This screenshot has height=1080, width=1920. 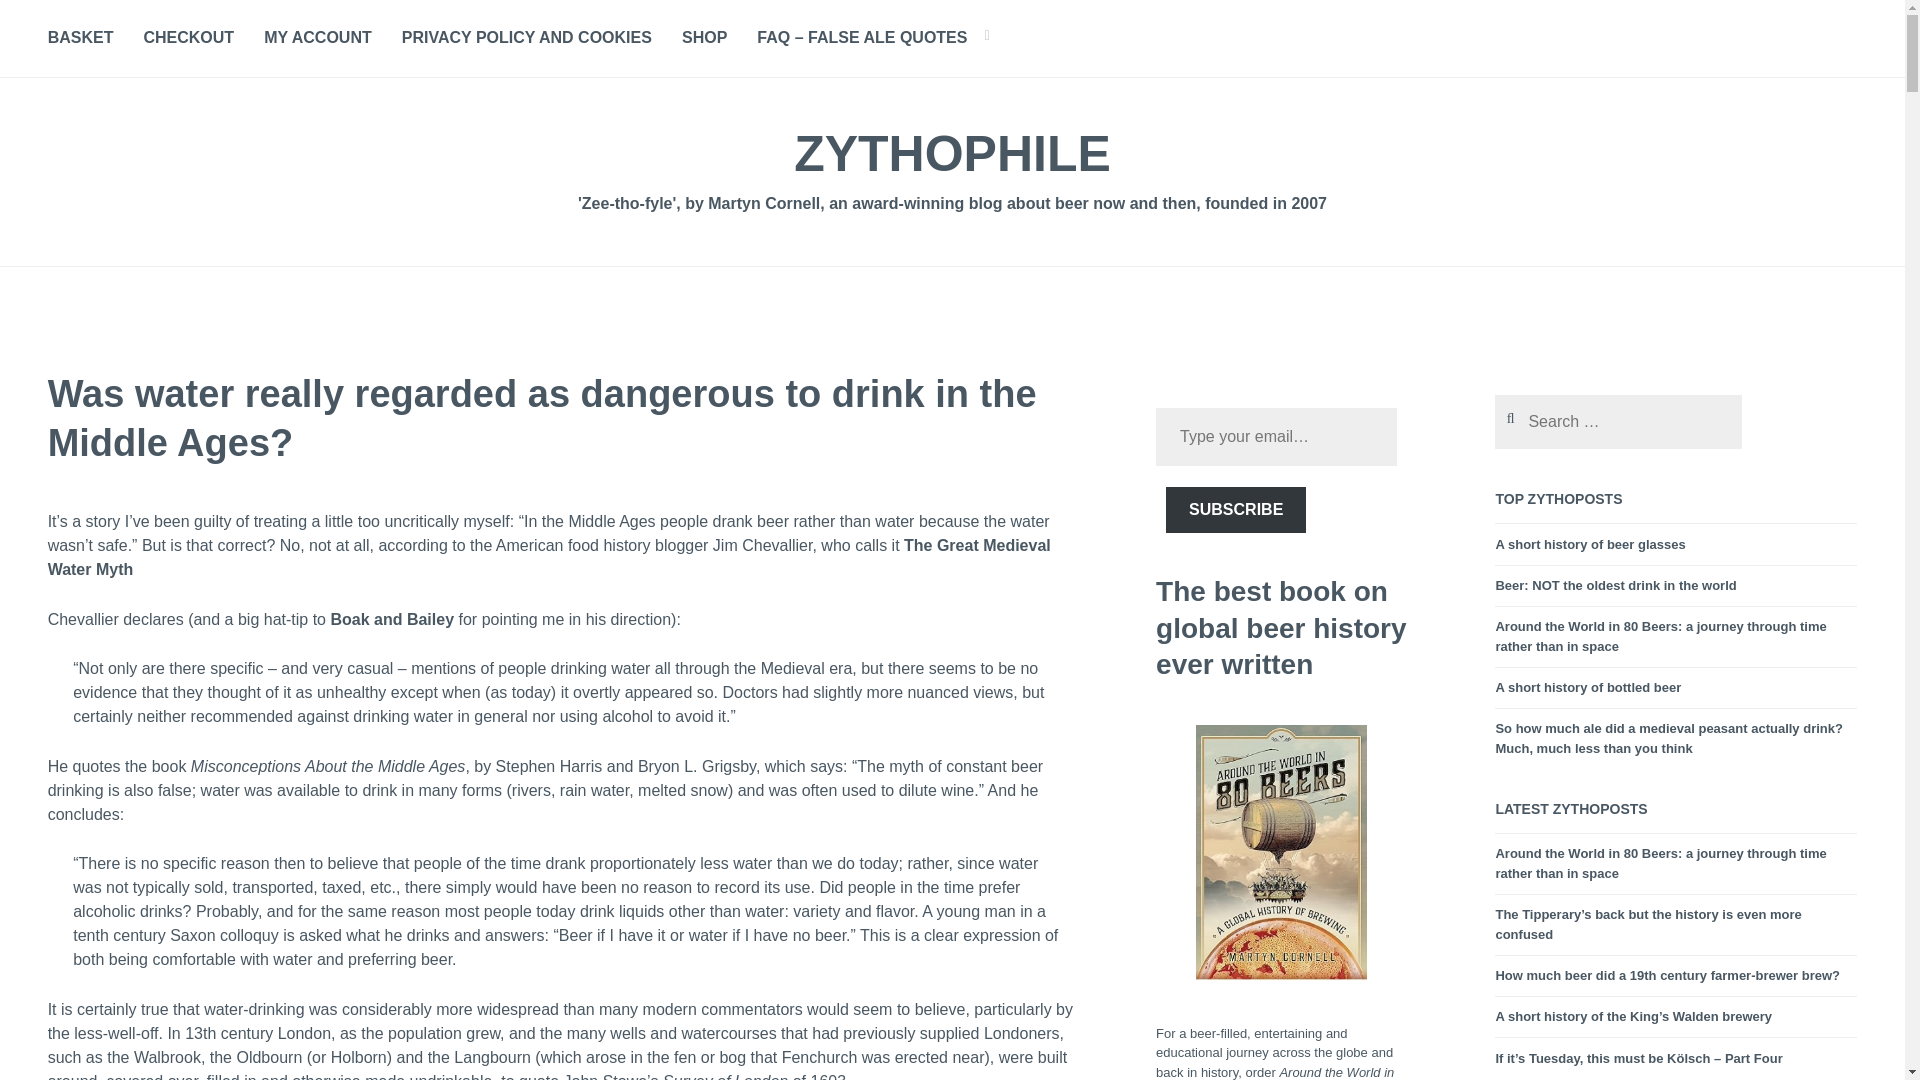 What do you see at coordinates (952, 154) in the screenshot?
I see `ZYTHOPHILE` at bounding box center [952, 154].